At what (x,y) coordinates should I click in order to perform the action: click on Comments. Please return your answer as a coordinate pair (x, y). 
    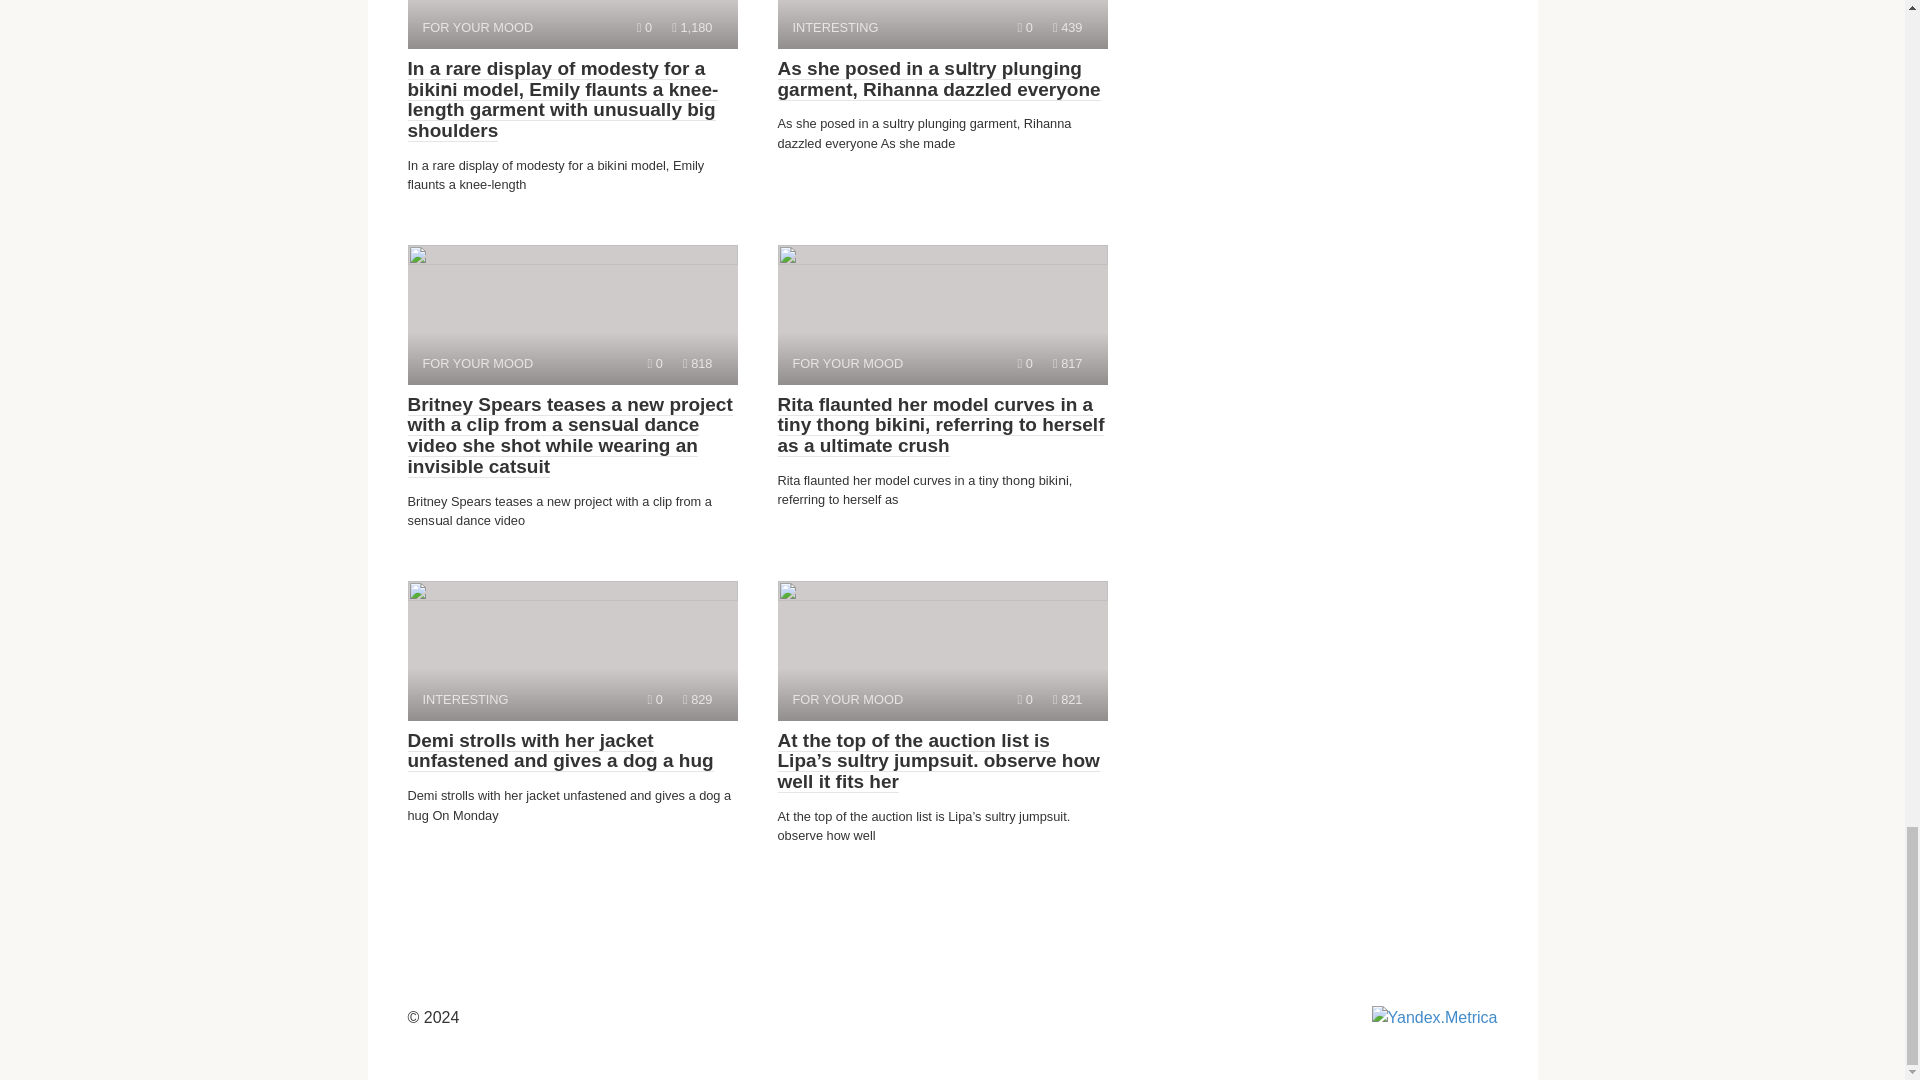
    Looking at the image, I should click on (1024, 27).